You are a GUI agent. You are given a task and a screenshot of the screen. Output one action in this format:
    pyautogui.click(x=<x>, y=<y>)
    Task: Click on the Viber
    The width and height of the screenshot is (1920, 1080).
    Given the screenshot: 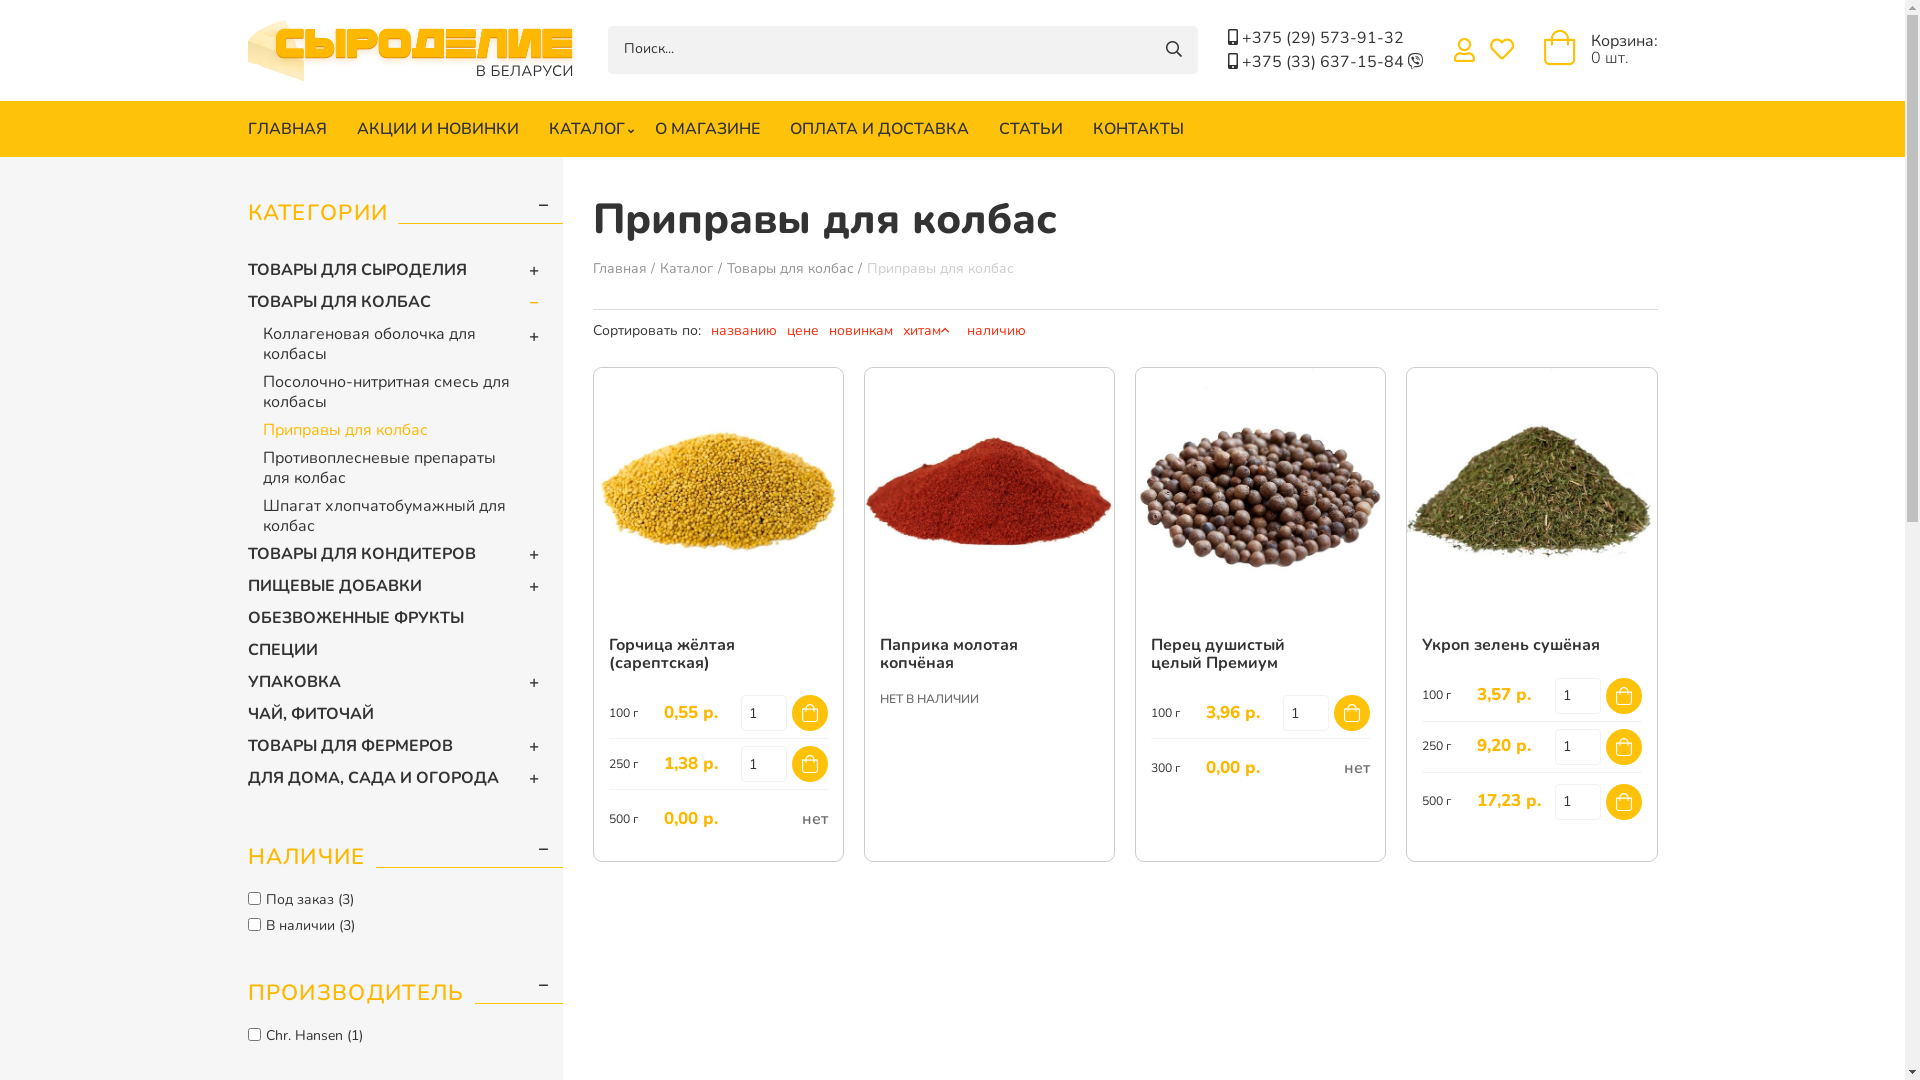 What is the action you would take?
    pyautogui.click(x=1416, y=62)
    